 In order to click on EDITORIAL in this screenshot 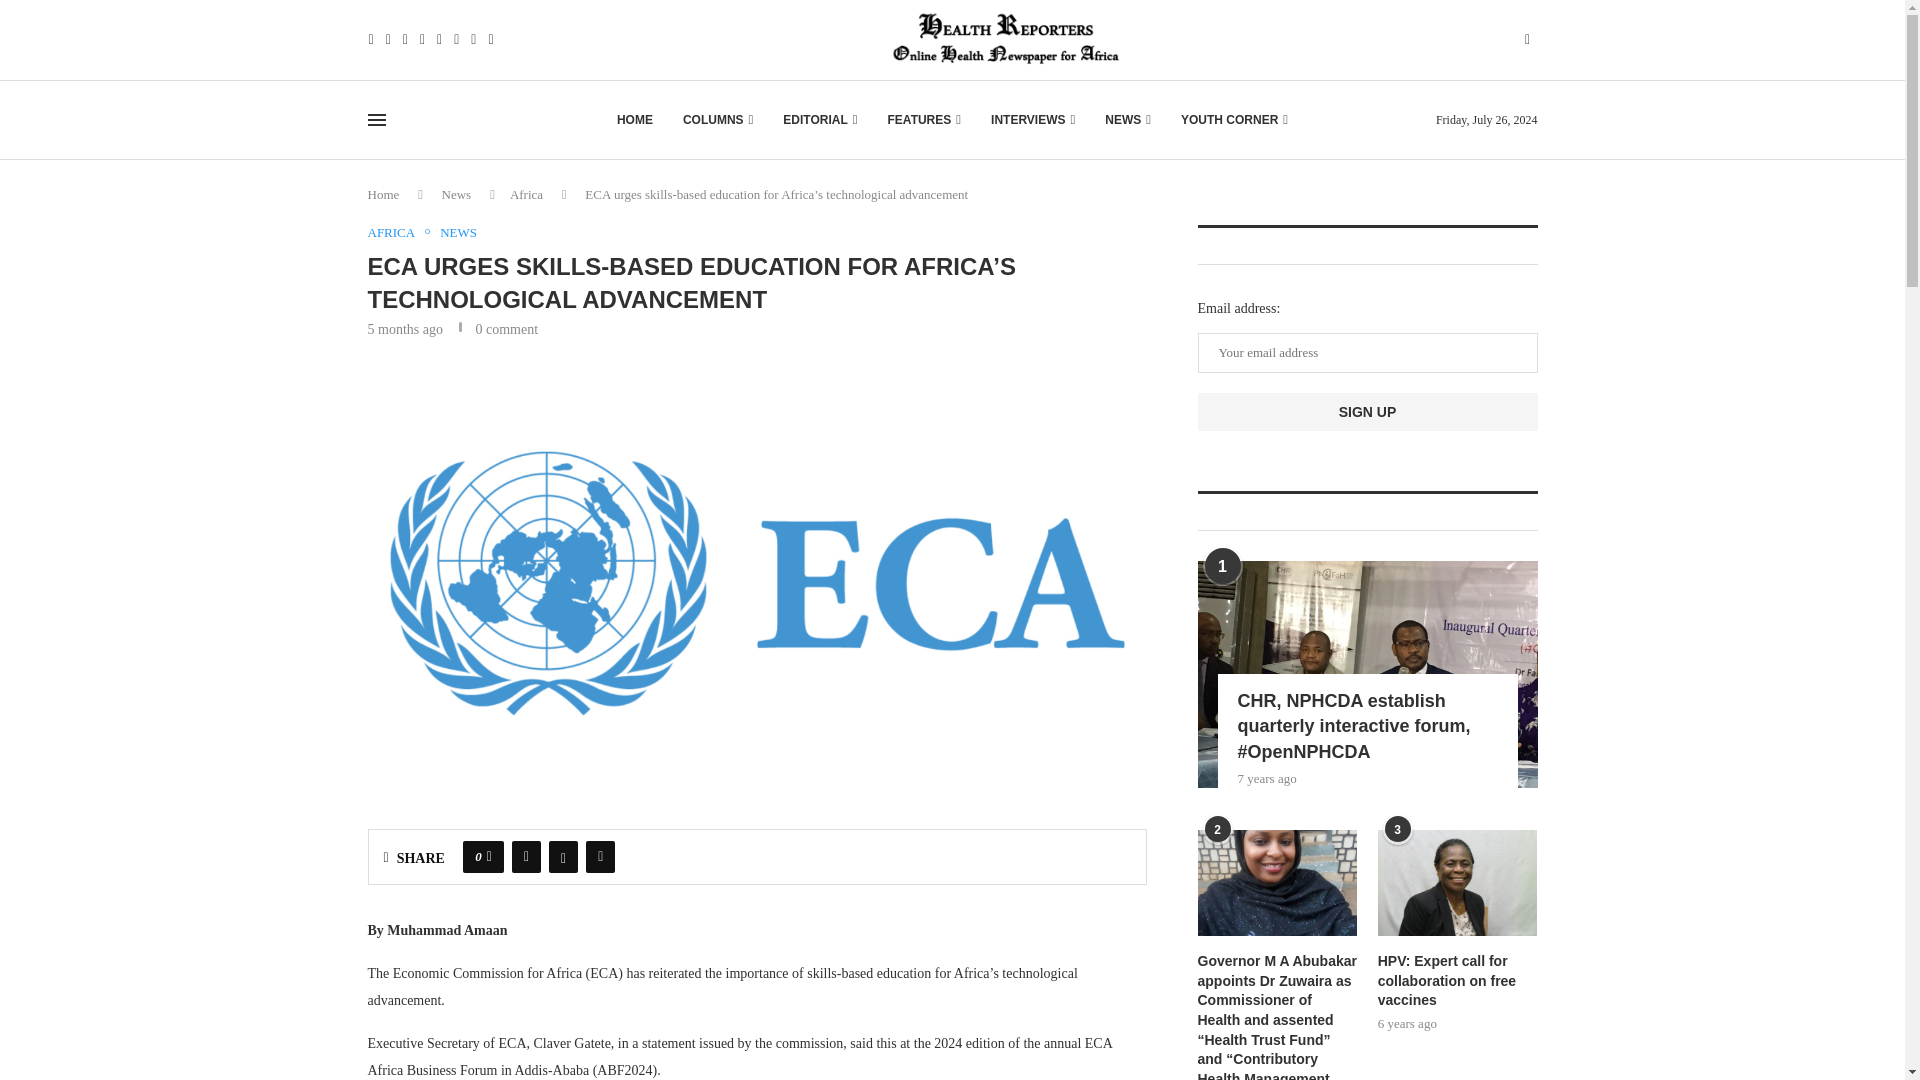, I will do `click(820, 120)`.